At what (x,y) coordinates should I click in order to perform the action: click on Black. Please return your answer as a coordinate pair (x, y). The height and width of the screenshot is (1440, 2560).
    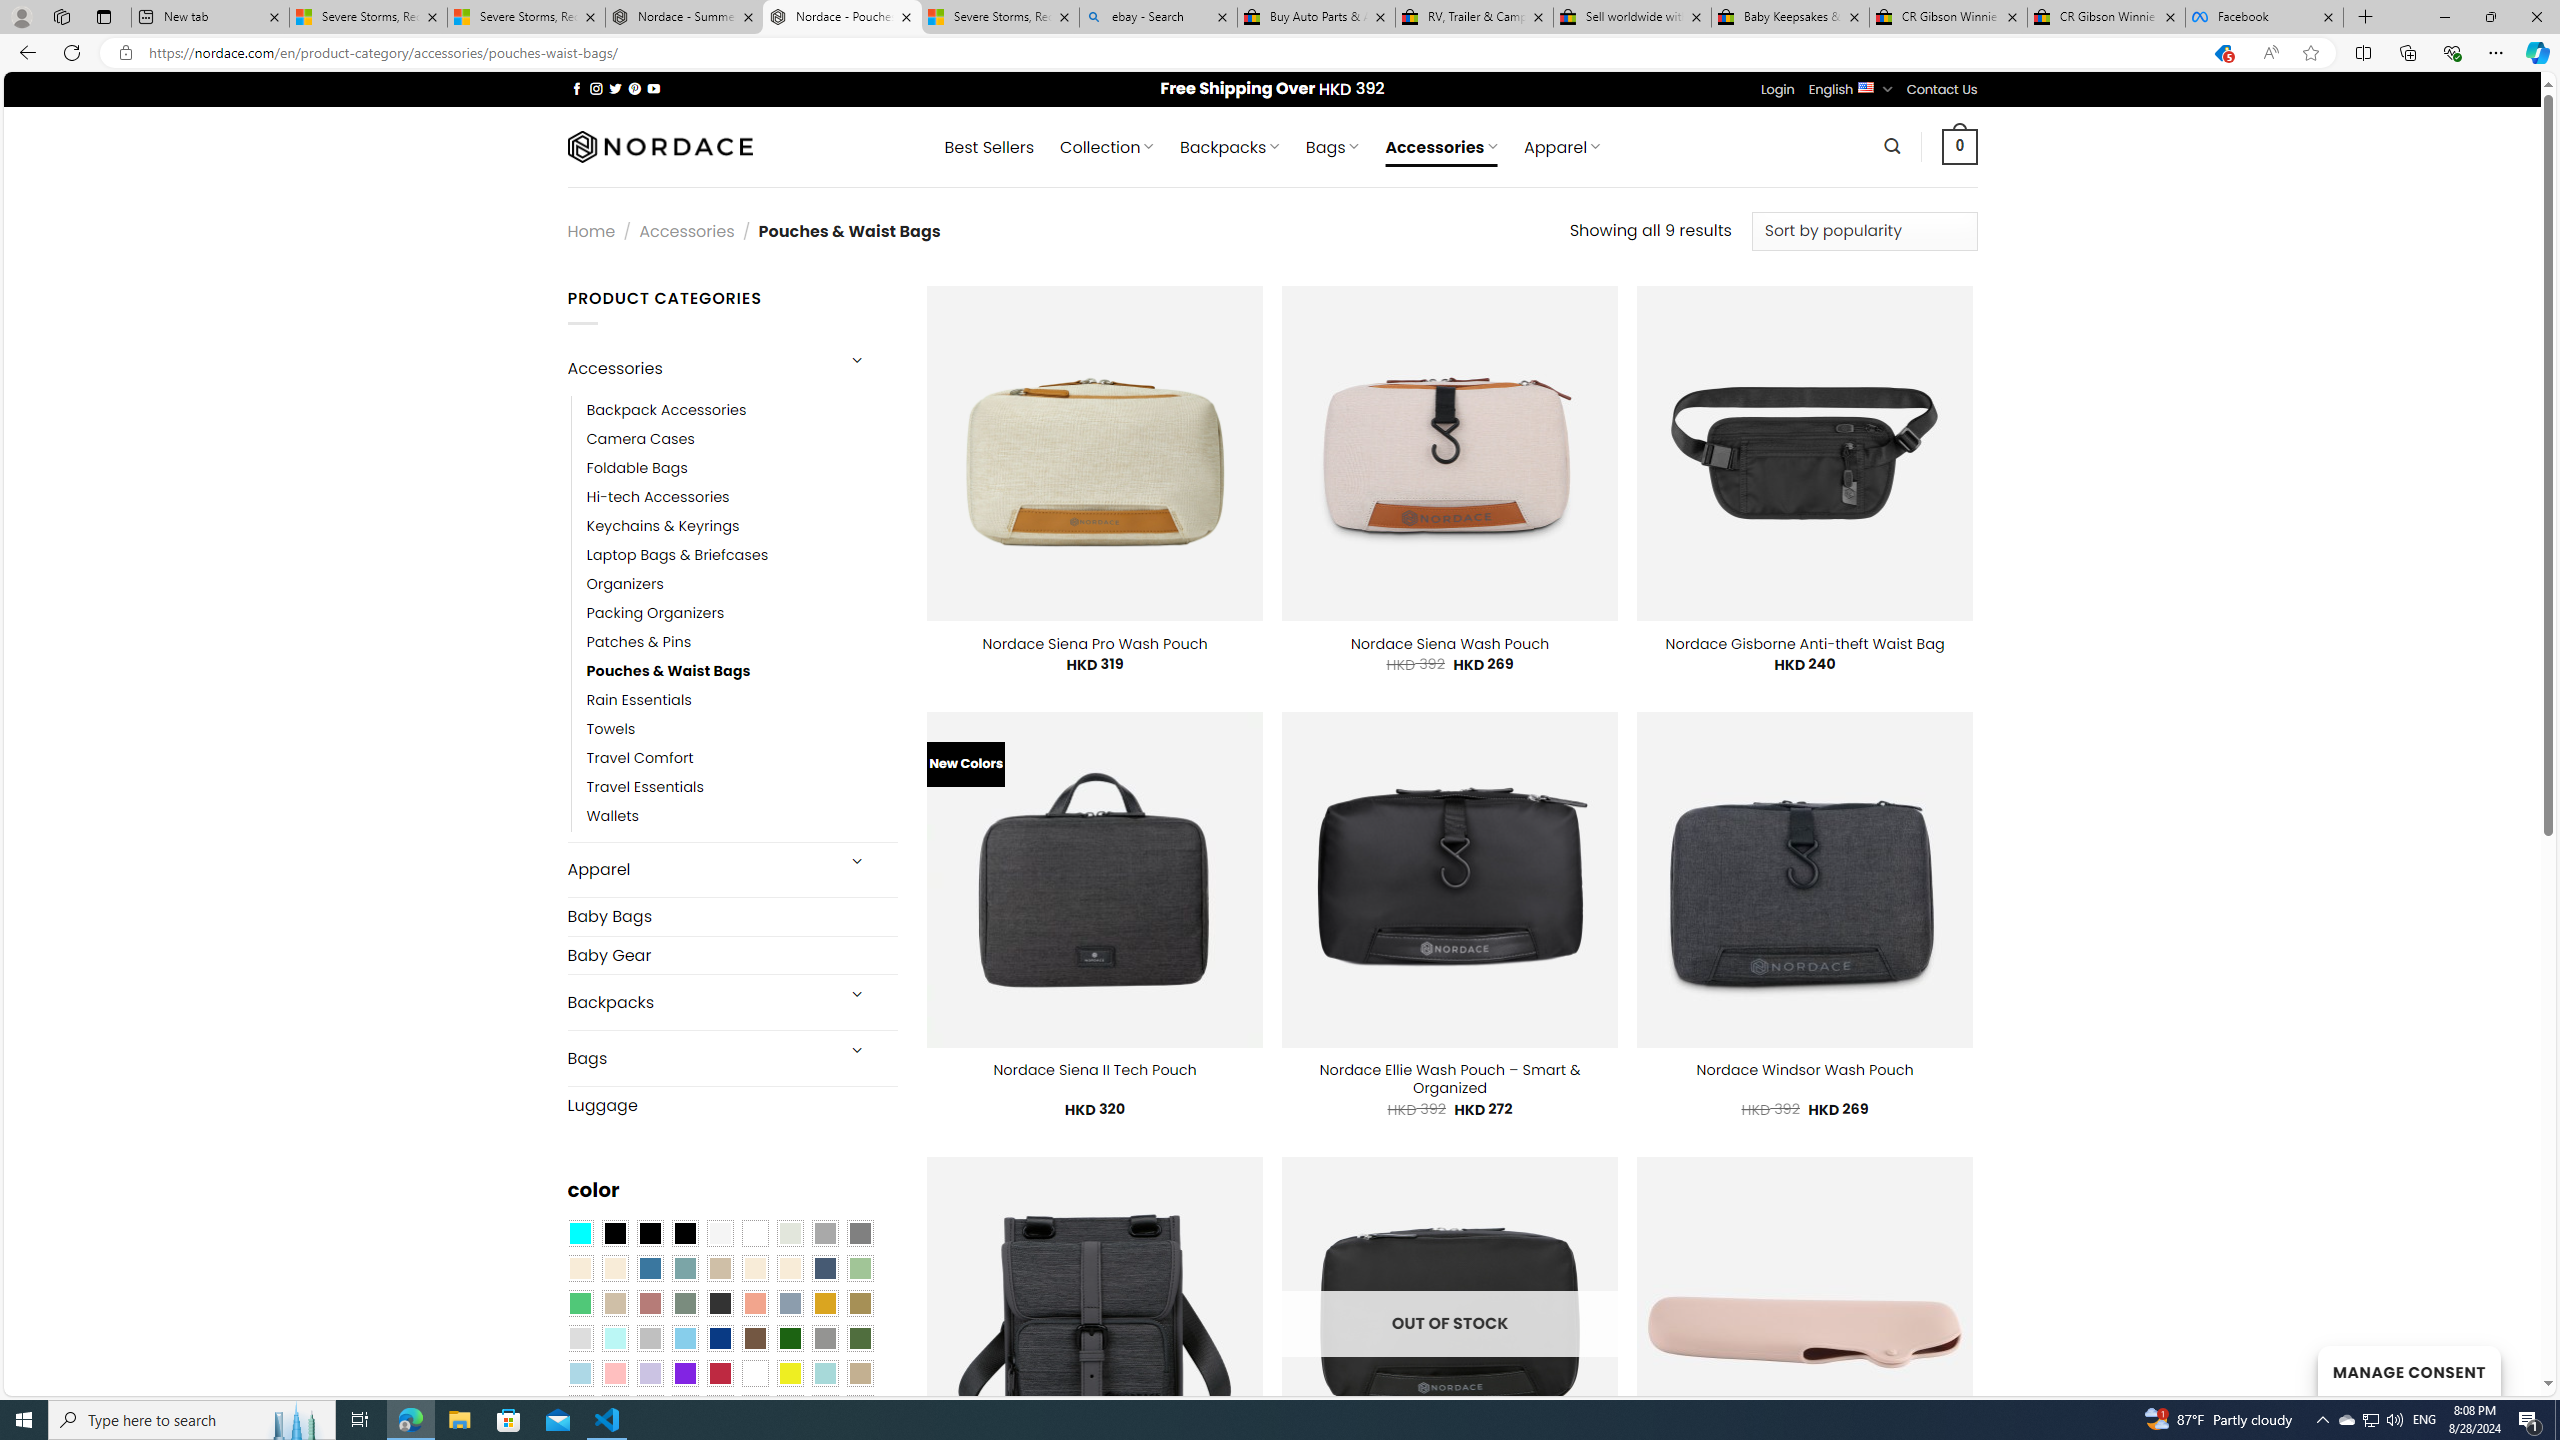
    Looking at the image, I should click on (650, 1234).